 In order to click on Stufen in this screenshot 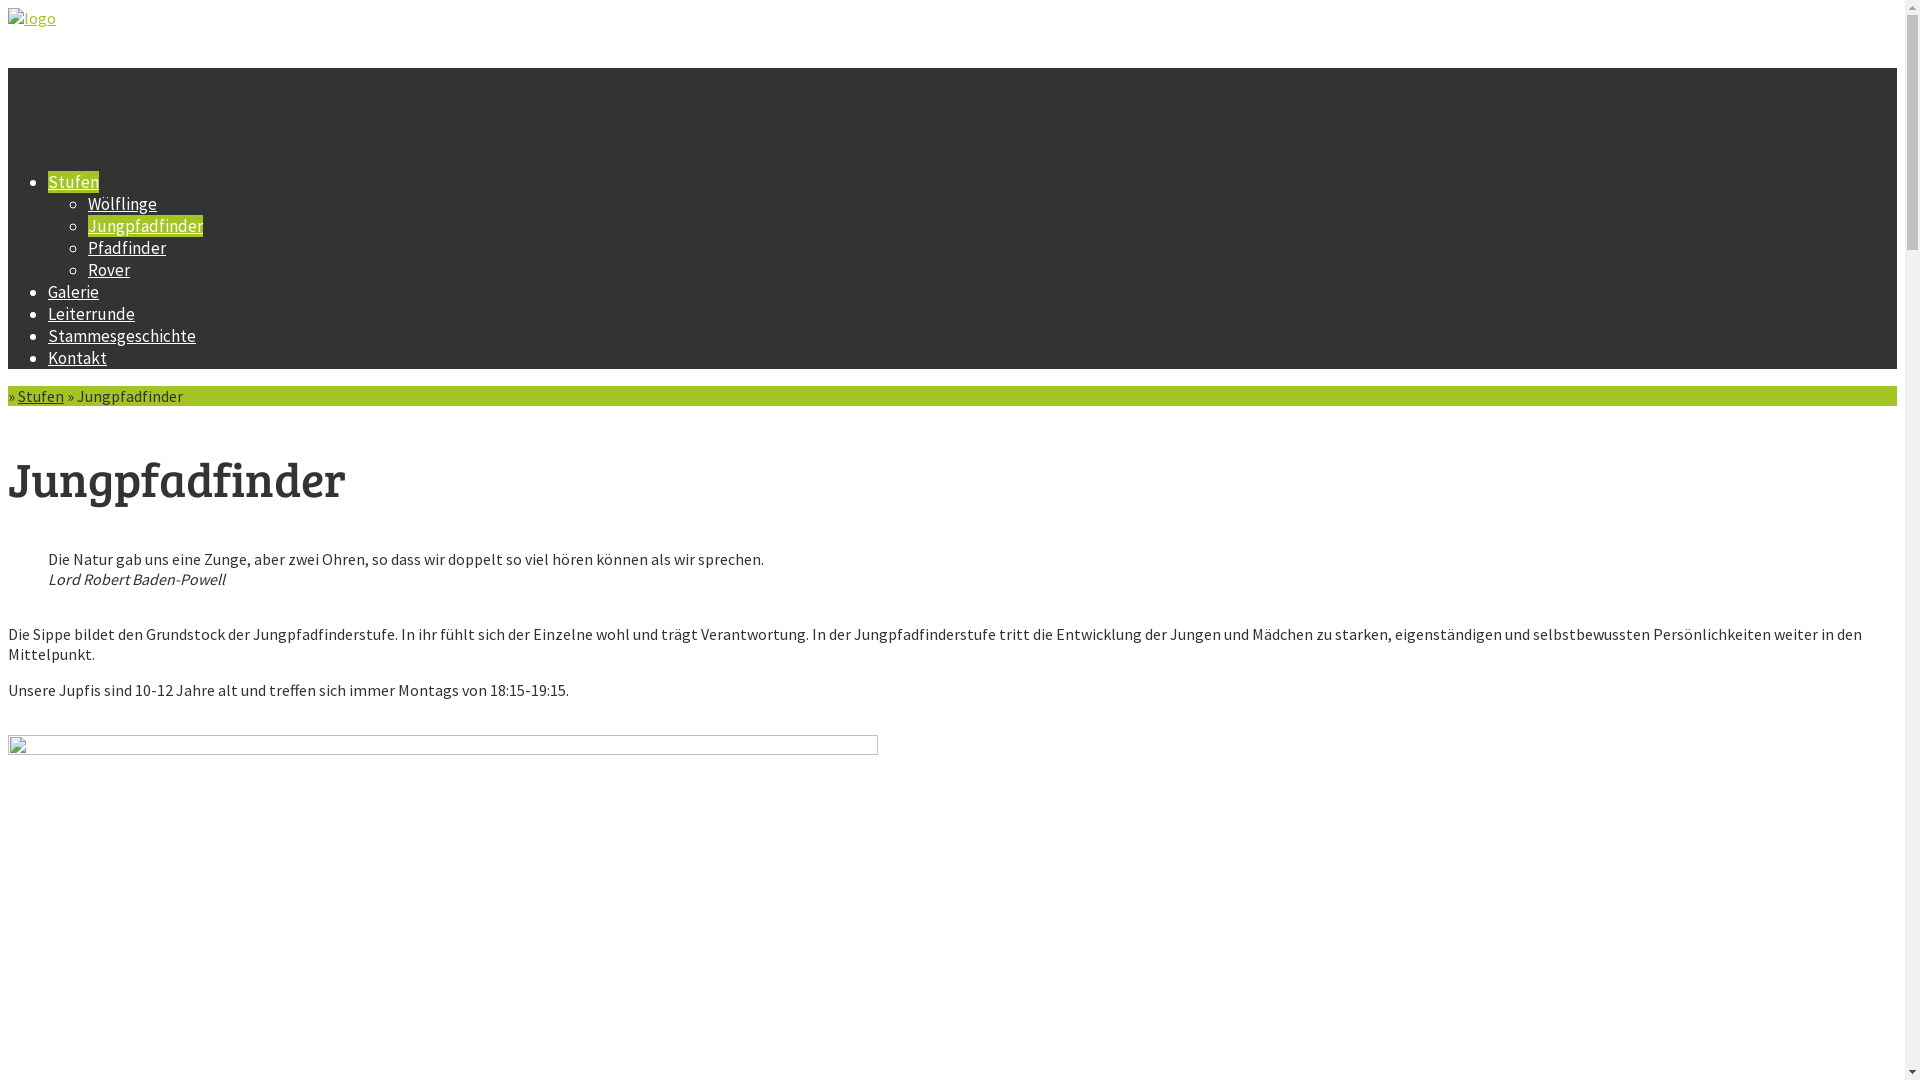, I will do `click(41, 396)`.